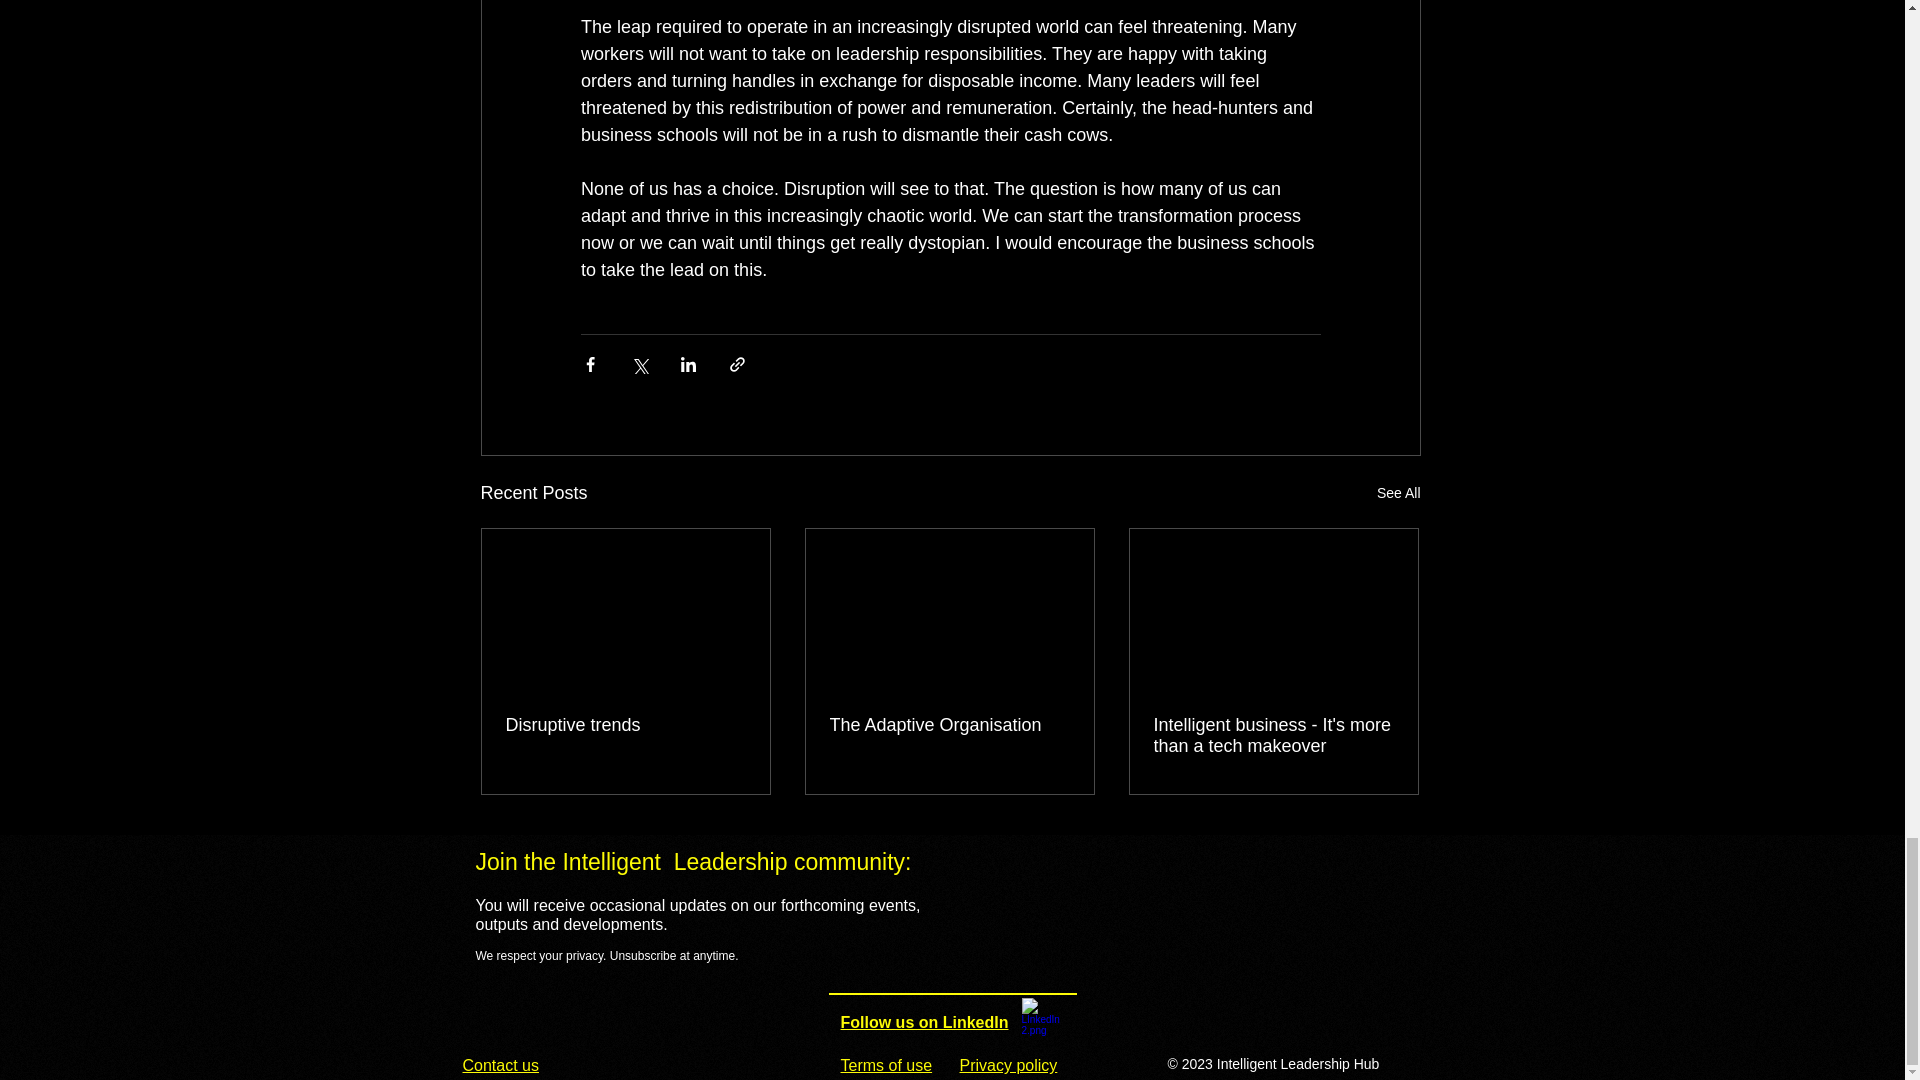 The width and height of the screenshot is (1920, 1080). I want to click on Privacy policy, so click(1008, 1065).